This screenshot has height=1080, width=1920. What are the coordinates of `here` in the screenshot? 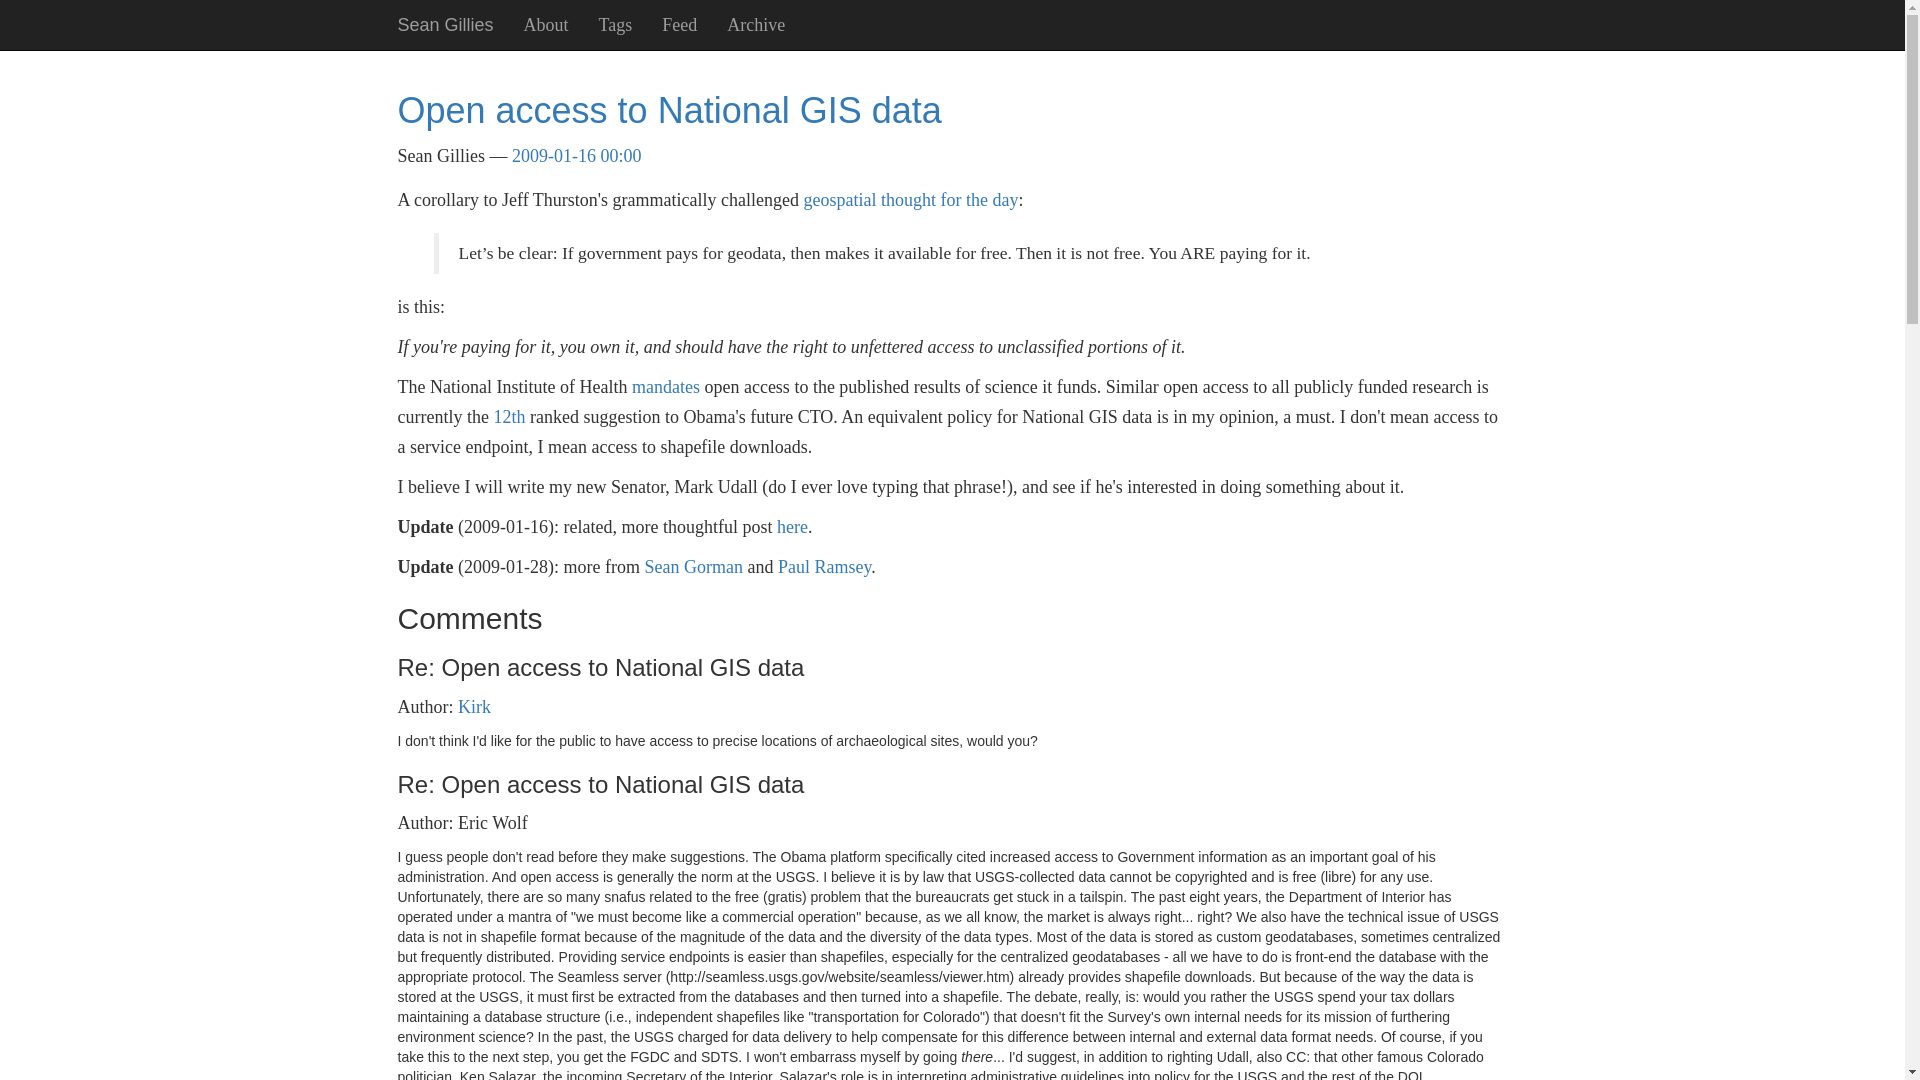 It's located at (792, 526).